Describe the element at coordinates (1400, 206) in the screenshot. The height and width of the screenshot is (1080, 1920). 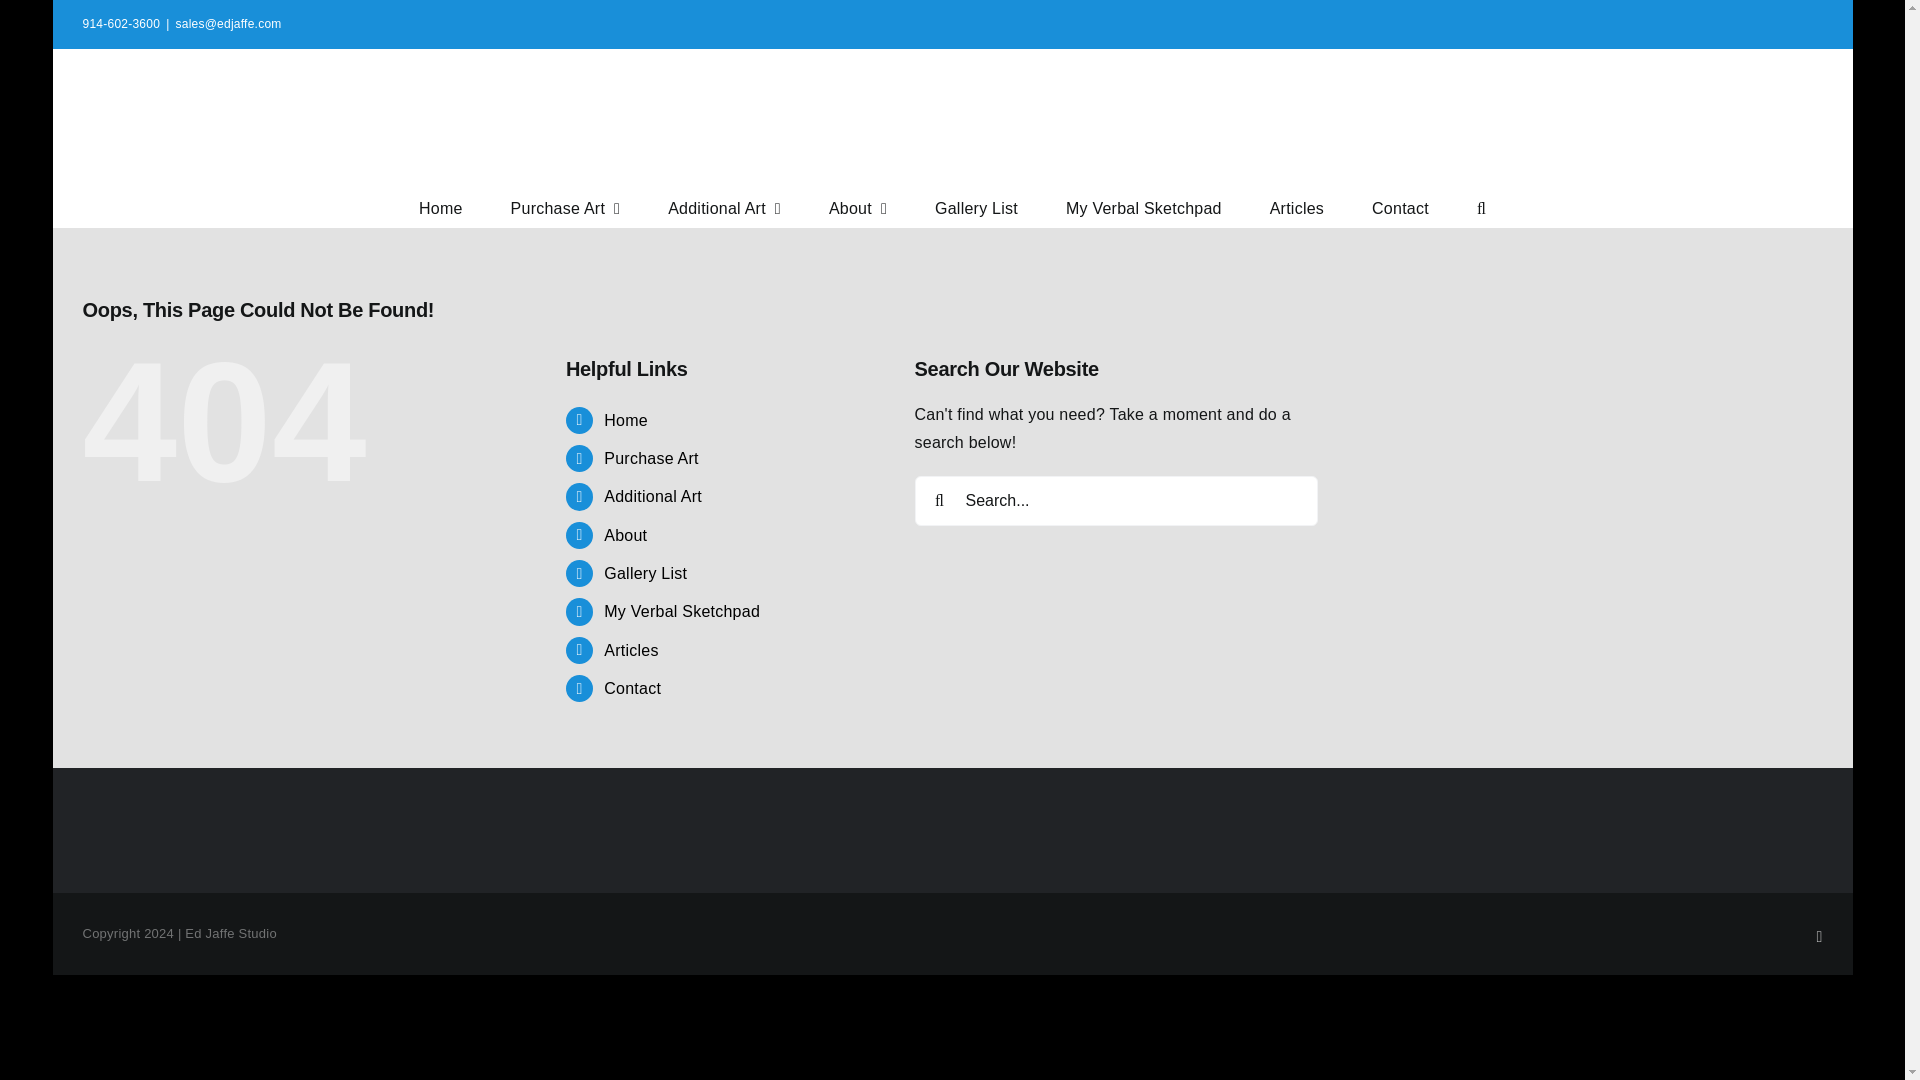
I see `Contact` at that location.